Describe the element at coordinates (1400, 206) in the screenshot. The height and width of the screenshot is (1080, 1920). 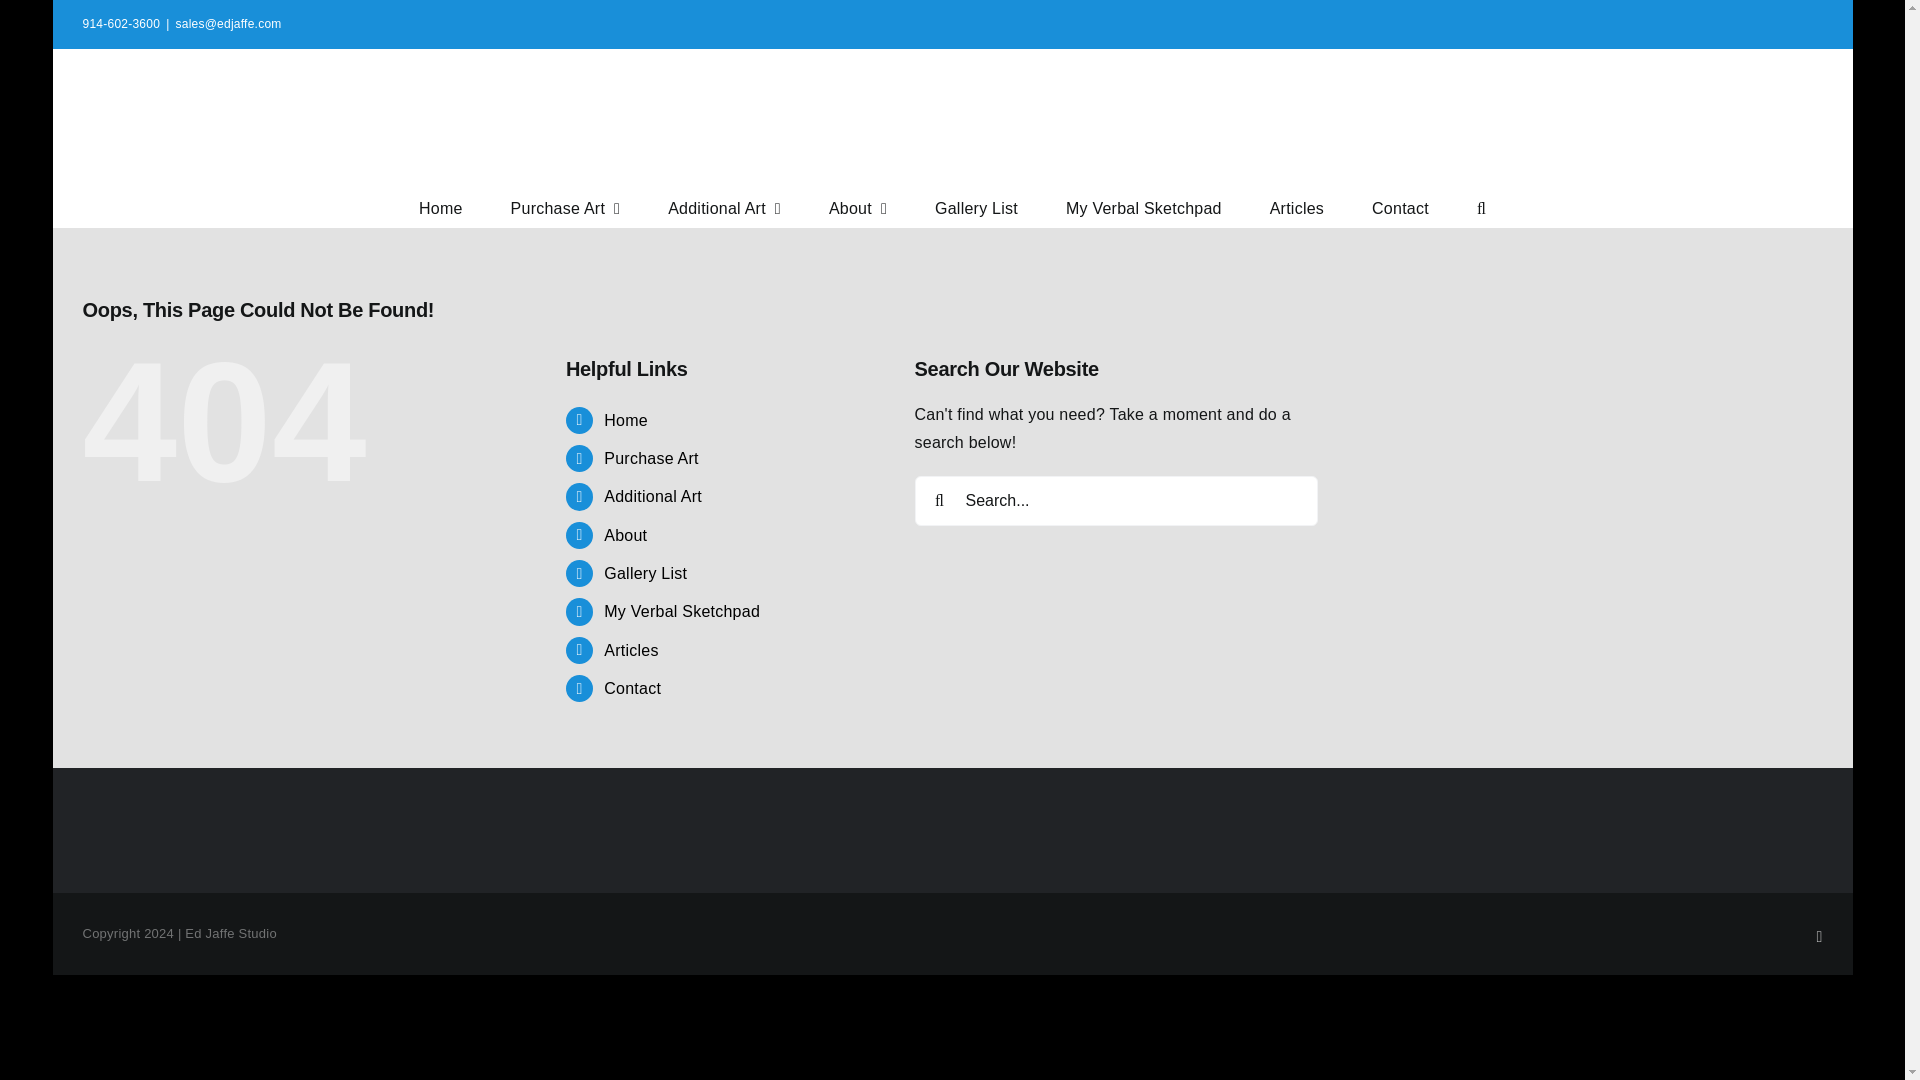
I see `Contact` at that location.